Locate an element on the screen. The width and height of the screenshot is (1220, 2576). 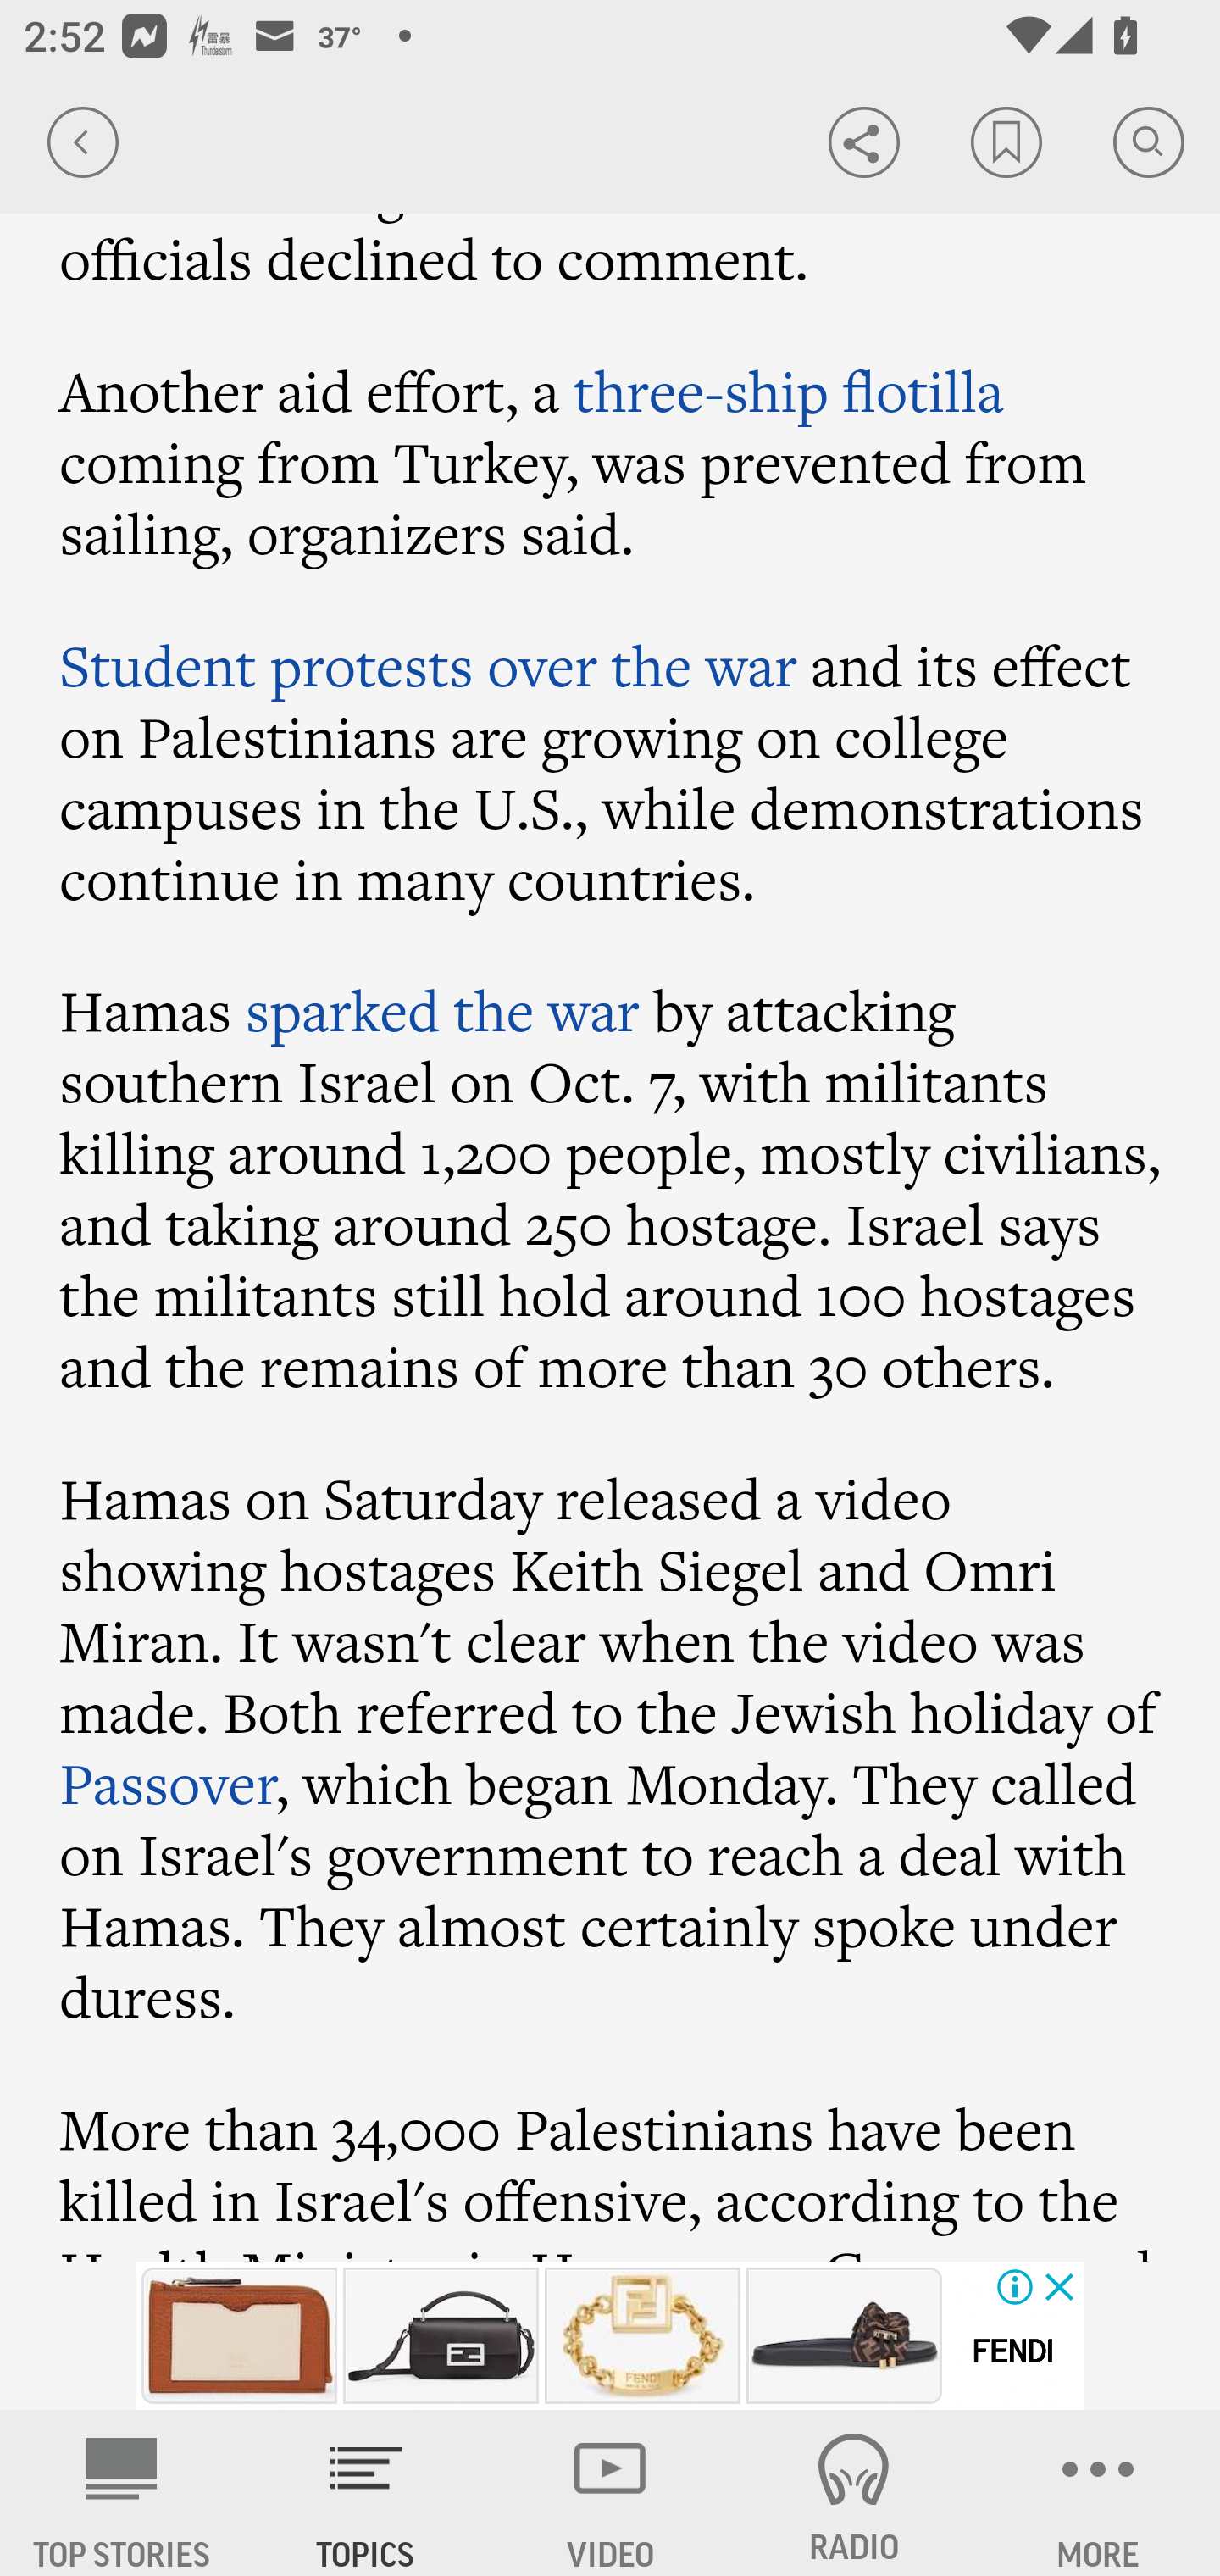
MORE is located at coordinates (1098, 2493).